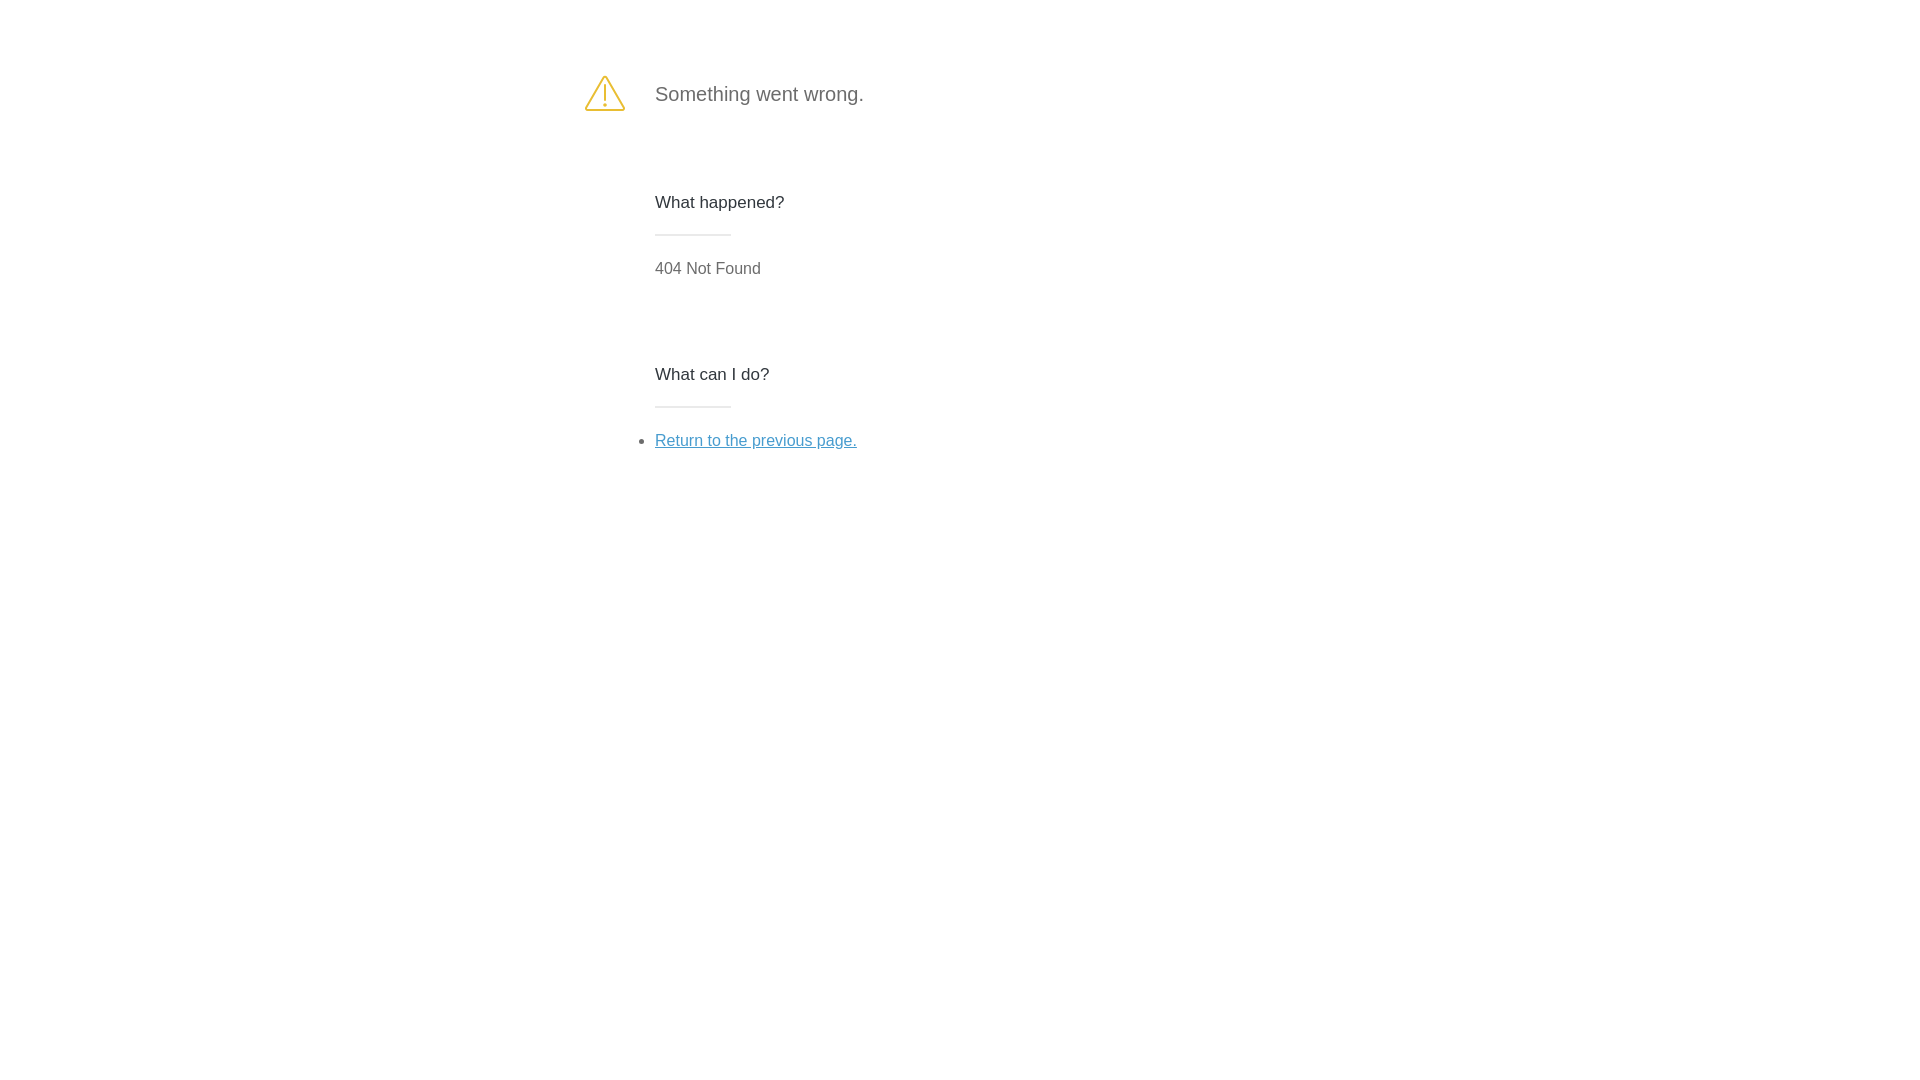 The image size is (1920, 1080). I want to click on Return to the previous page., so click(756, 440).